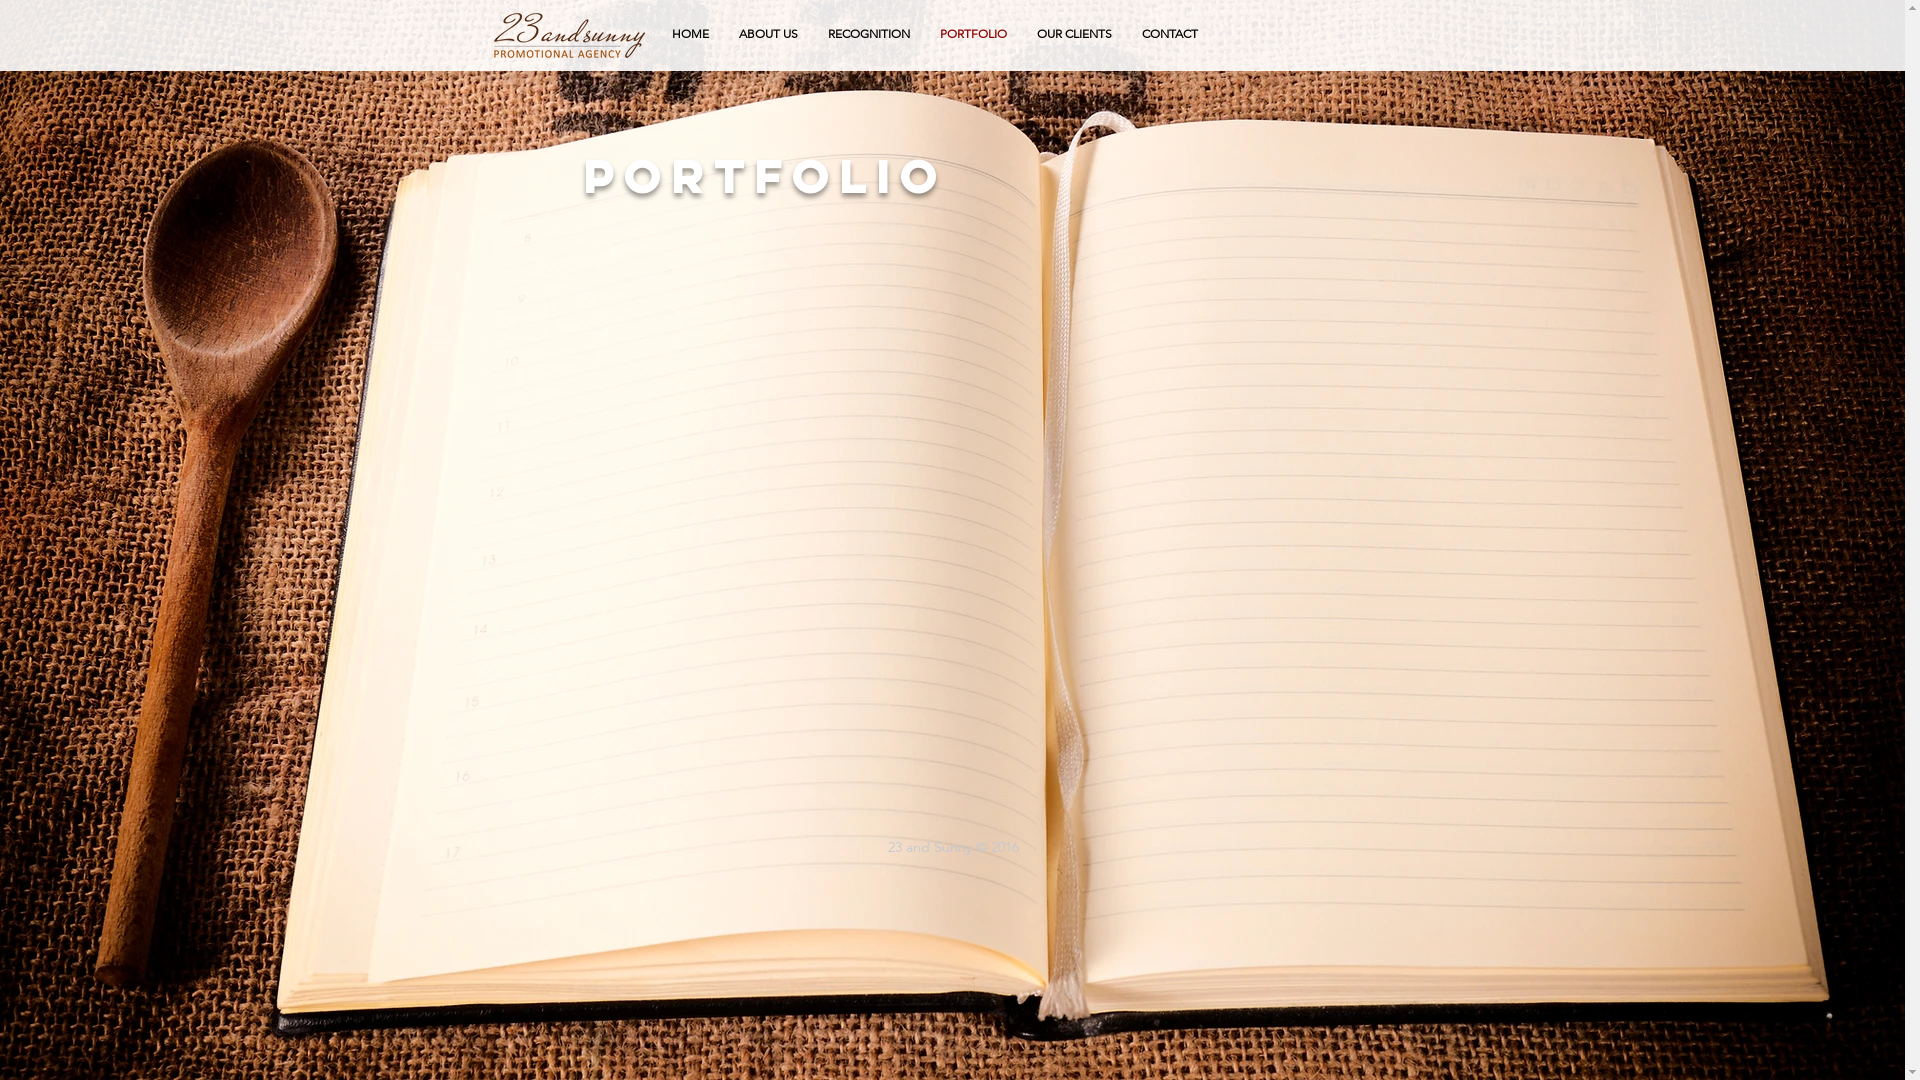 The width and height of the screenshot is (1920, 1080). Describe the element at coordinates (972, 34) in the screenshot. I see `PORTFOLIO` at that location.